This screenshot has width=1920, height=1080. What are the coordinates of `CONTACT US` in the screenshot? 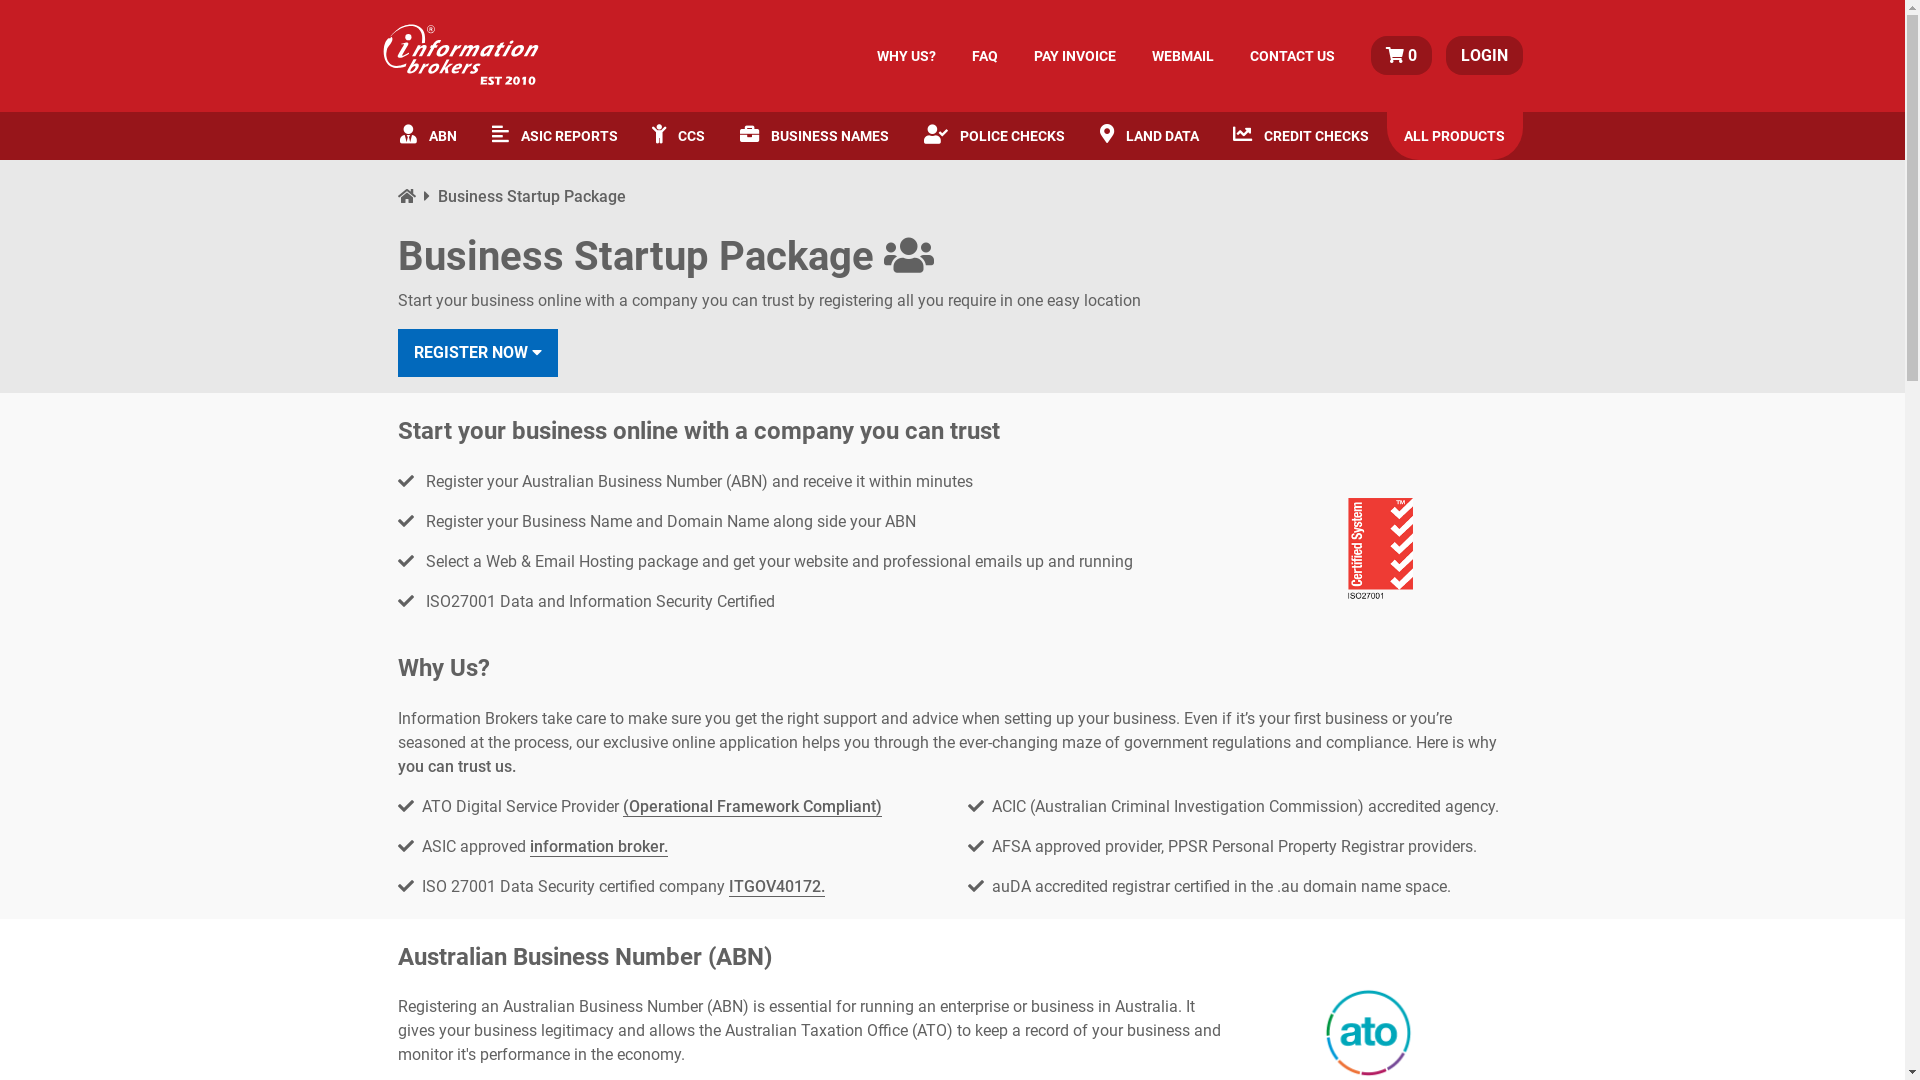 It's located at (1292, 56).